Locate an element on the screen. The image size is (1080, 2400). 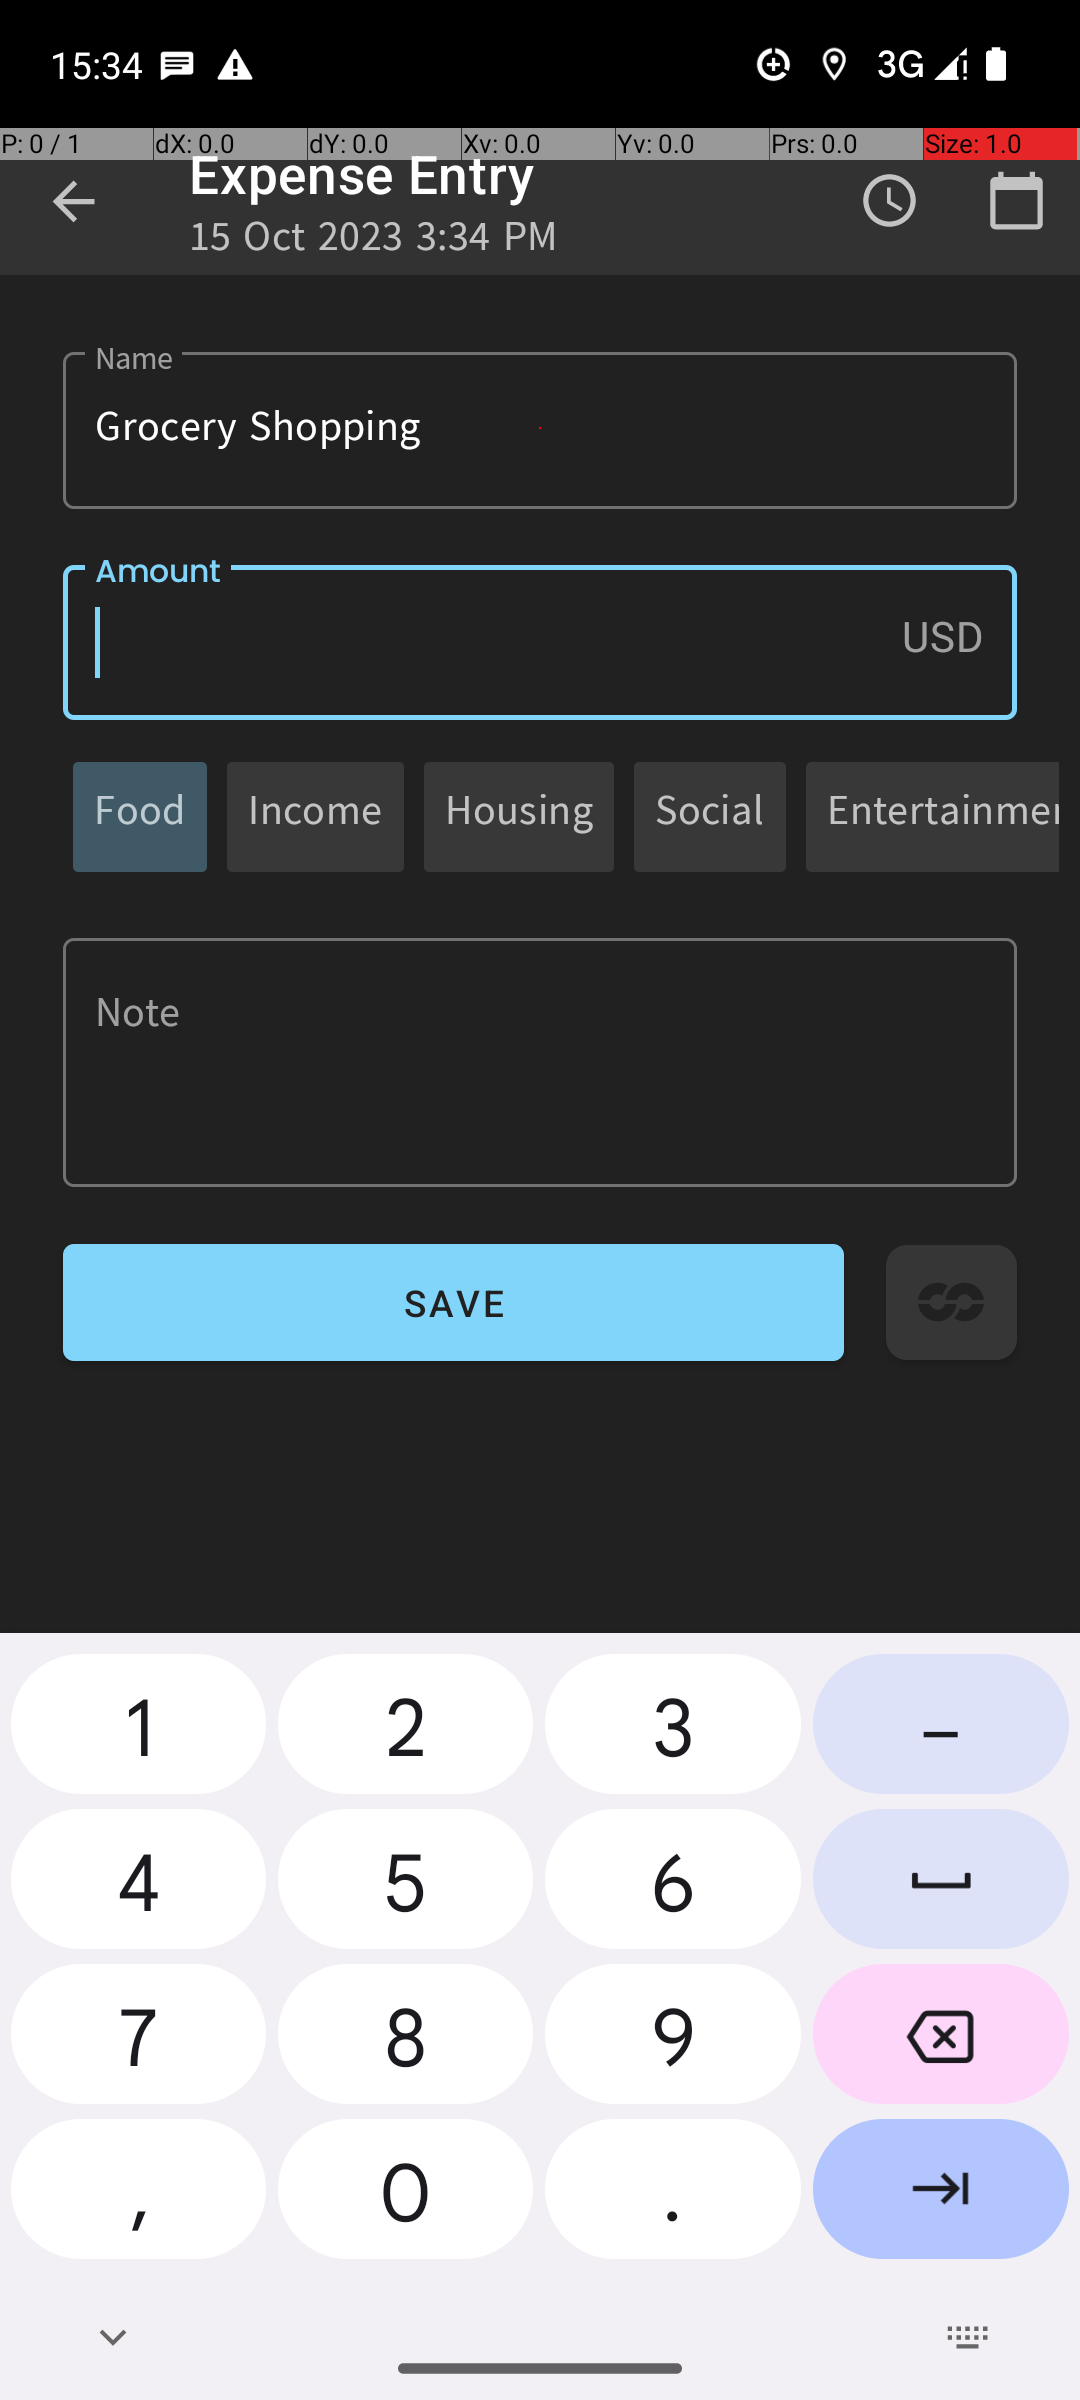
SAVE is located at coordinates (454, 1302).